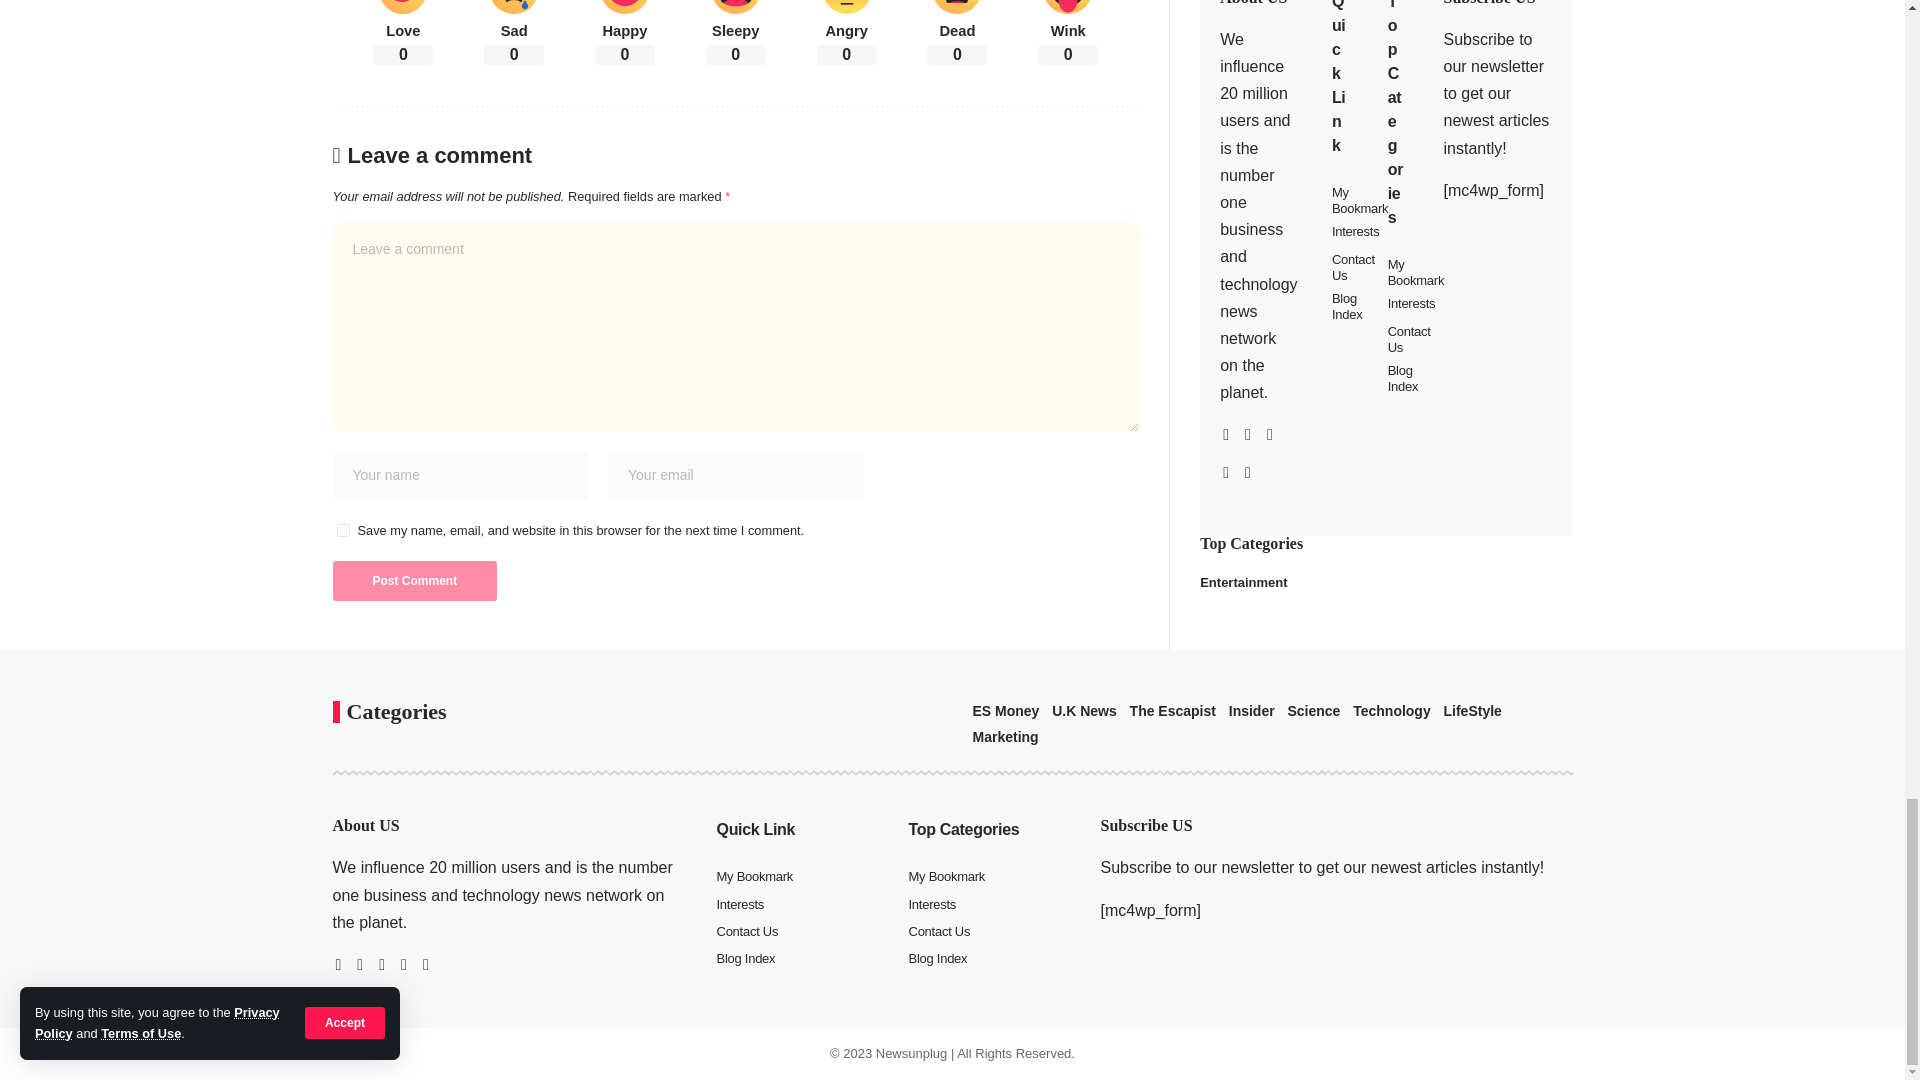 This screenshot has width=1920, height=1080. What do you see at coordinates (414, 580) in the screenshot?
I see `Post Comment` at bounding box center [414, 580].